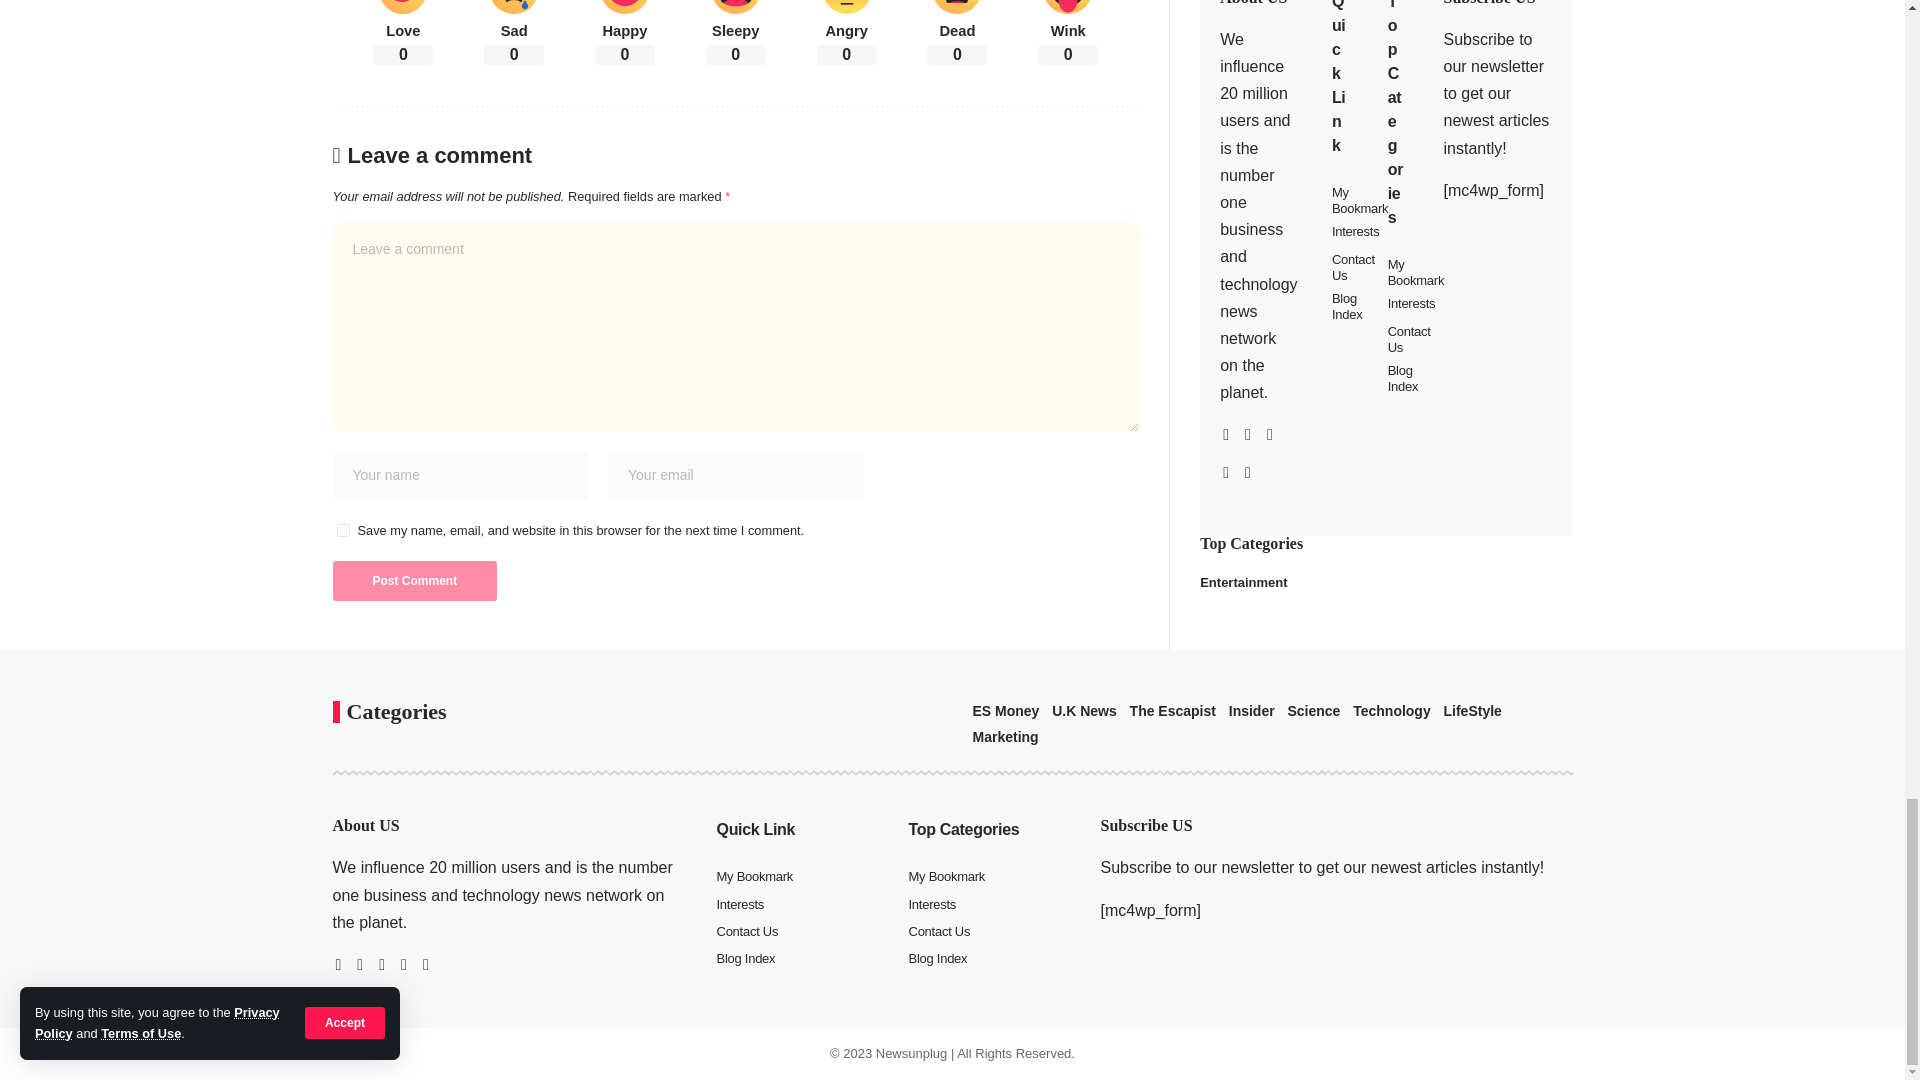 This screenshot has width=1920, height=1080. What do you see at coordinates (414, 580) in the screenshot?
I see `Post Comment` at bounding box center [414, 580].